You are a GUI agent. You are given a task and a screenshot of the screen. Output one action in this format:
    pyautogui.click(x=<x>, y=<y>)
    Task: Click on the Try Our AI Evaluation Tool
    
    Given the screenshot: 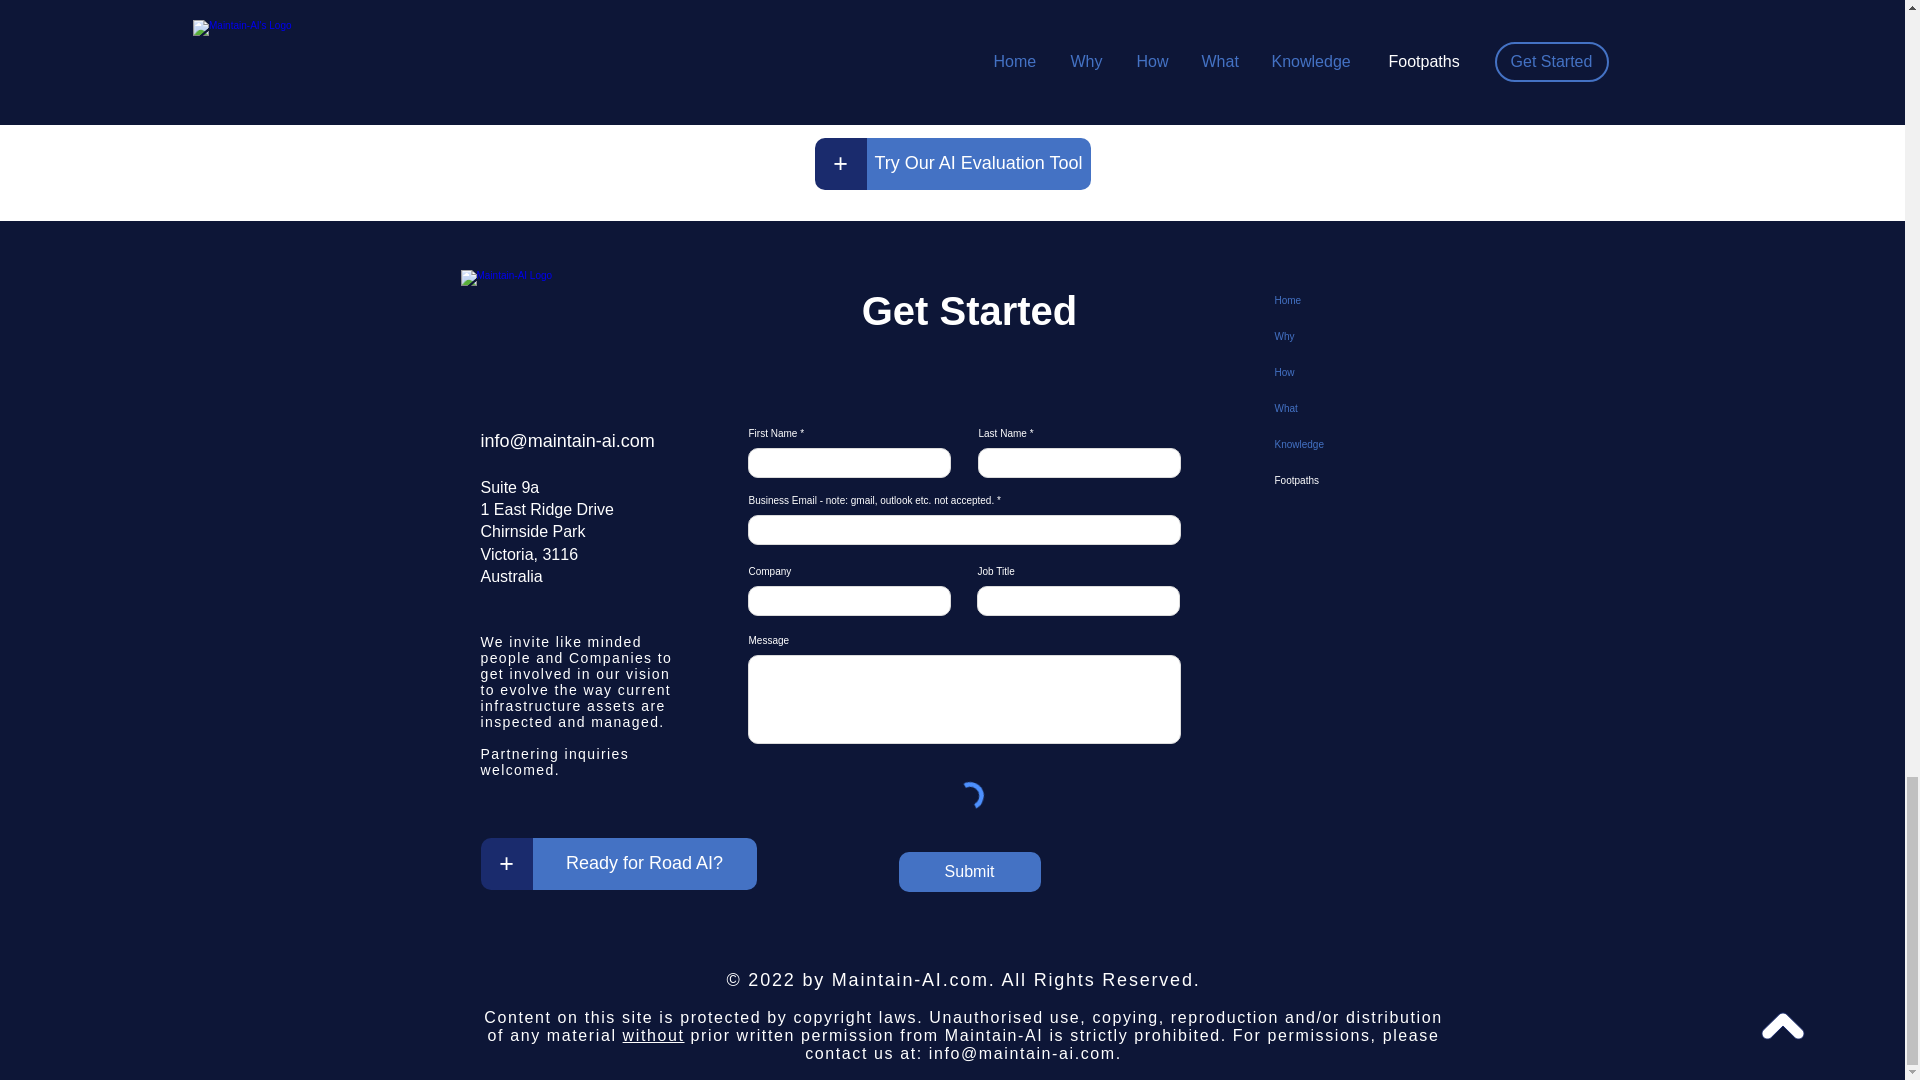 What is the action you would take?
    pyautogui.click(x=978, y=164)
    